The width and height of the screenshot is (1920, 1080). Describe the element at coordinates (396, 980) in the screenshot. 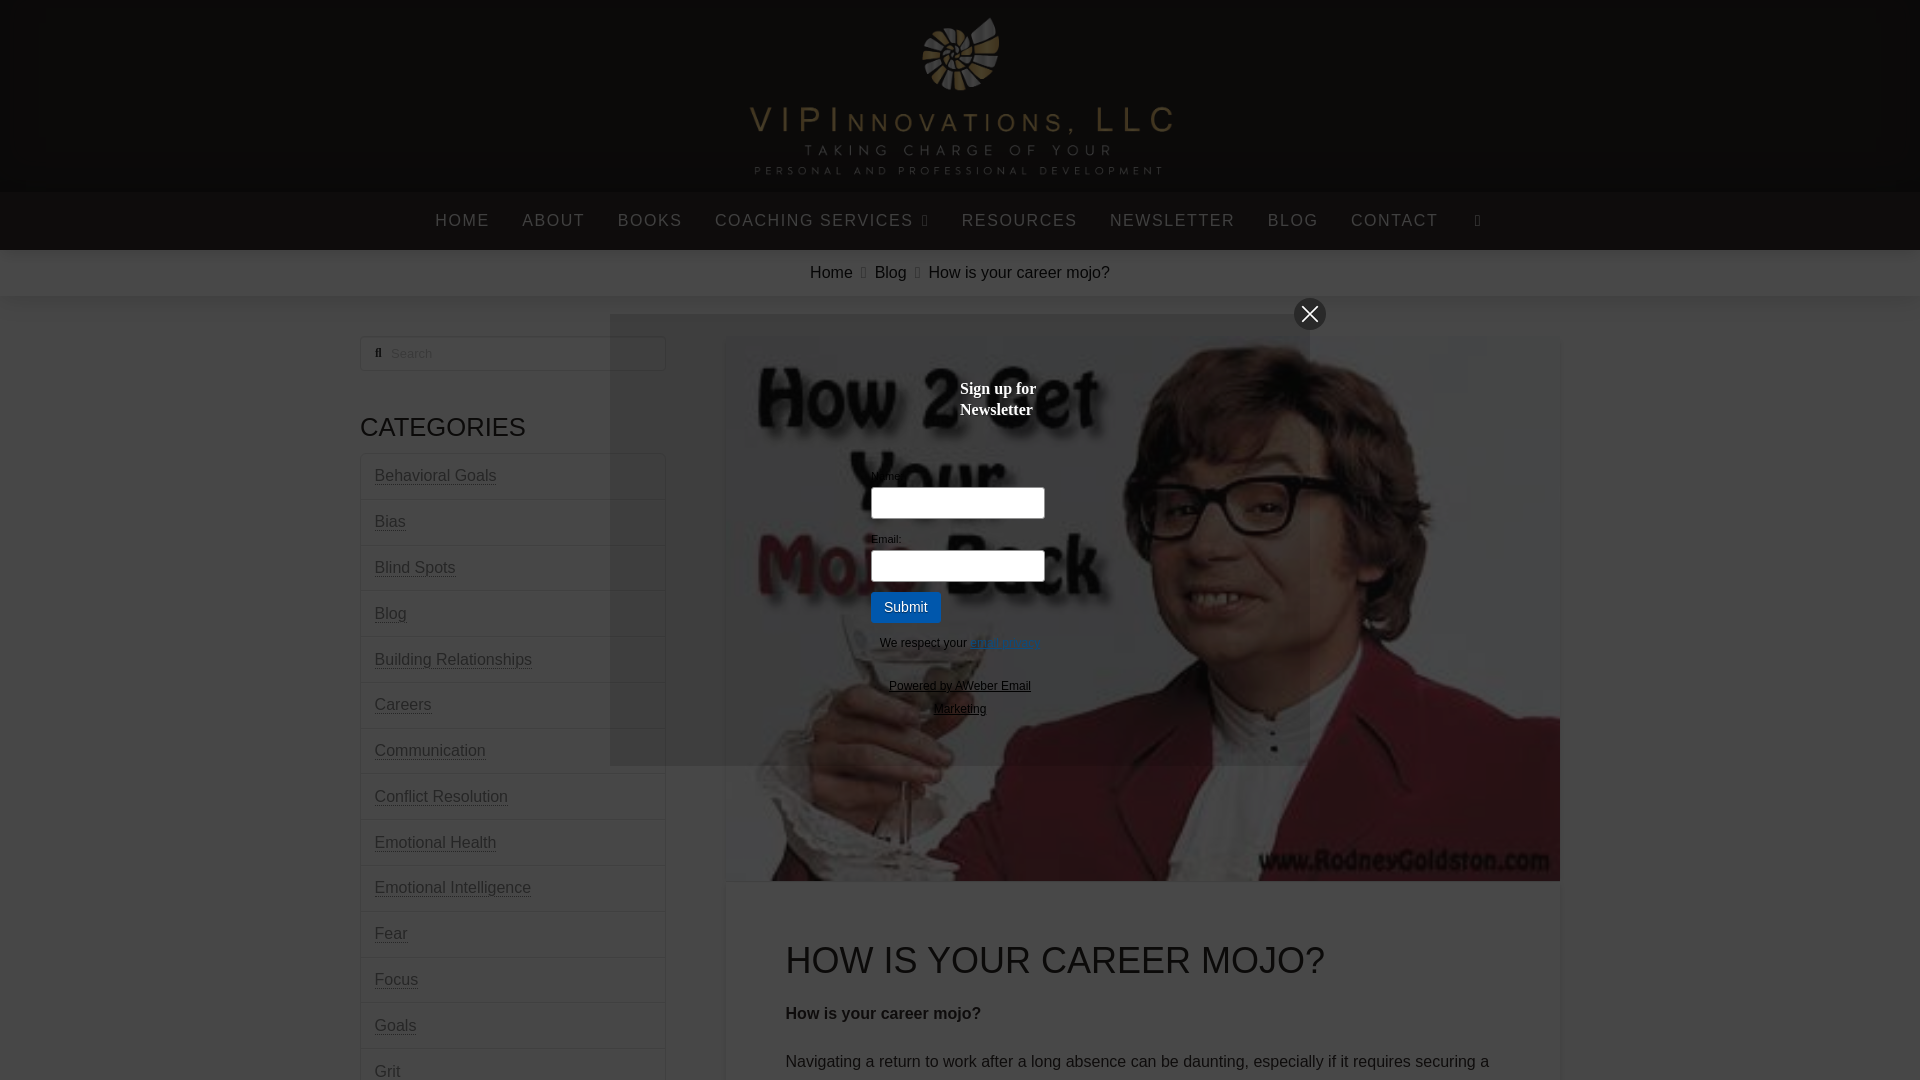

I see `Focus` at that location.